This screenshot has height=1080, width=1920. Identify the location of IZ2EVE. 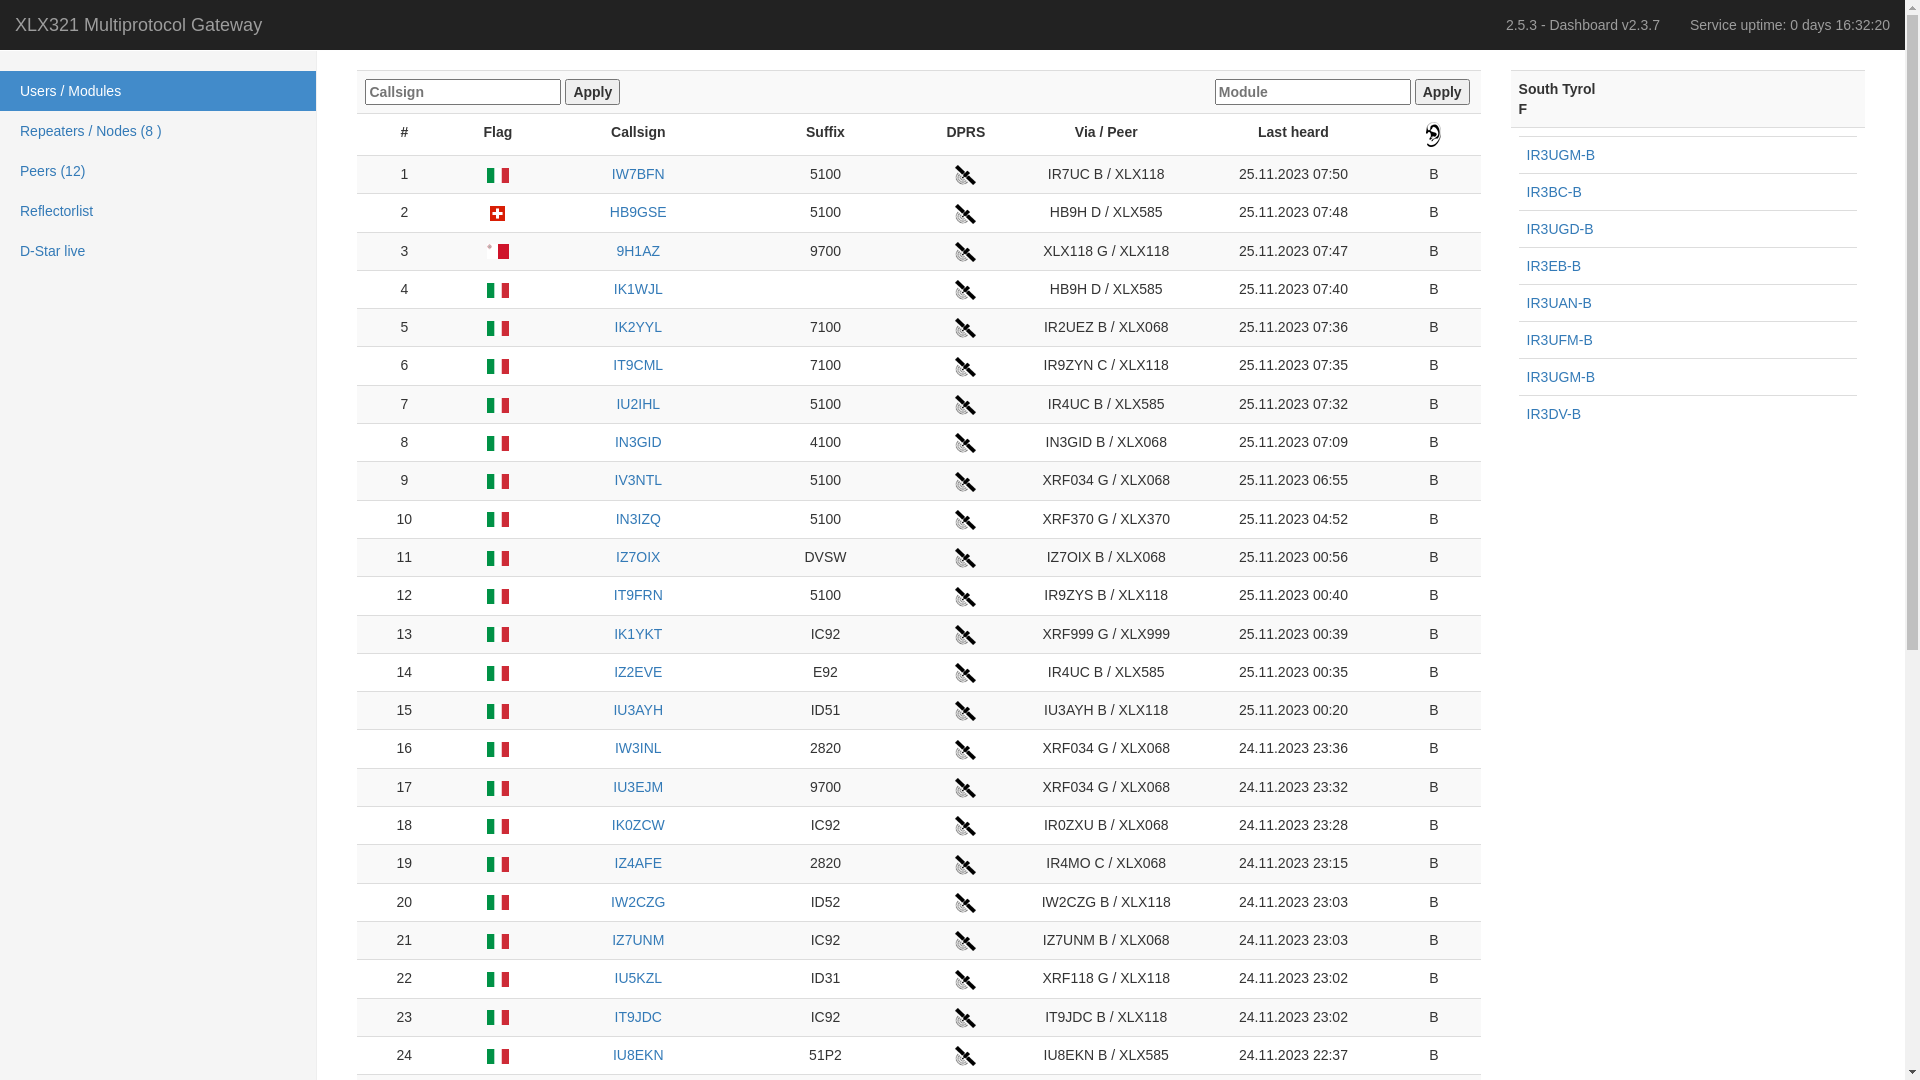
(638, 674).